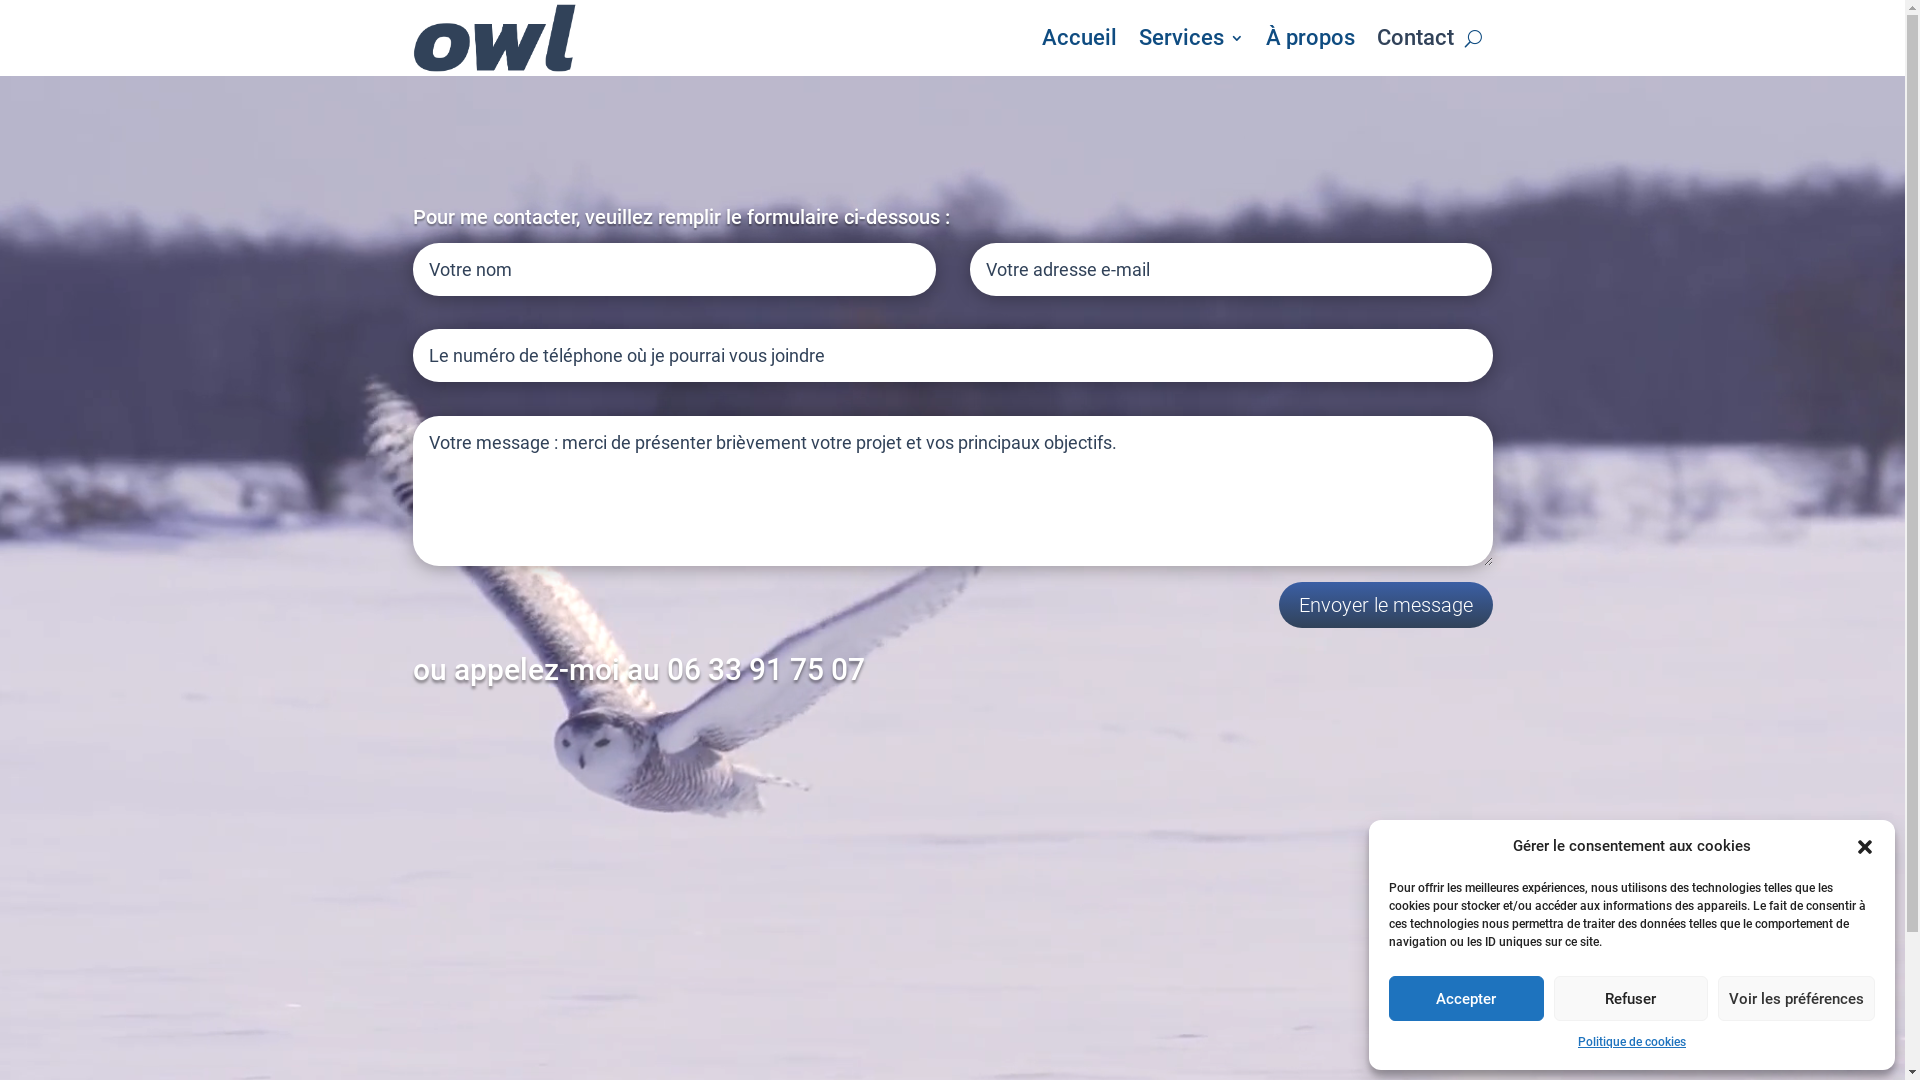 This screenshot has width=1920, height=1080. Describe the element at coordinates (1080, 38) in the screenshot. I see `Accueil` at that location.